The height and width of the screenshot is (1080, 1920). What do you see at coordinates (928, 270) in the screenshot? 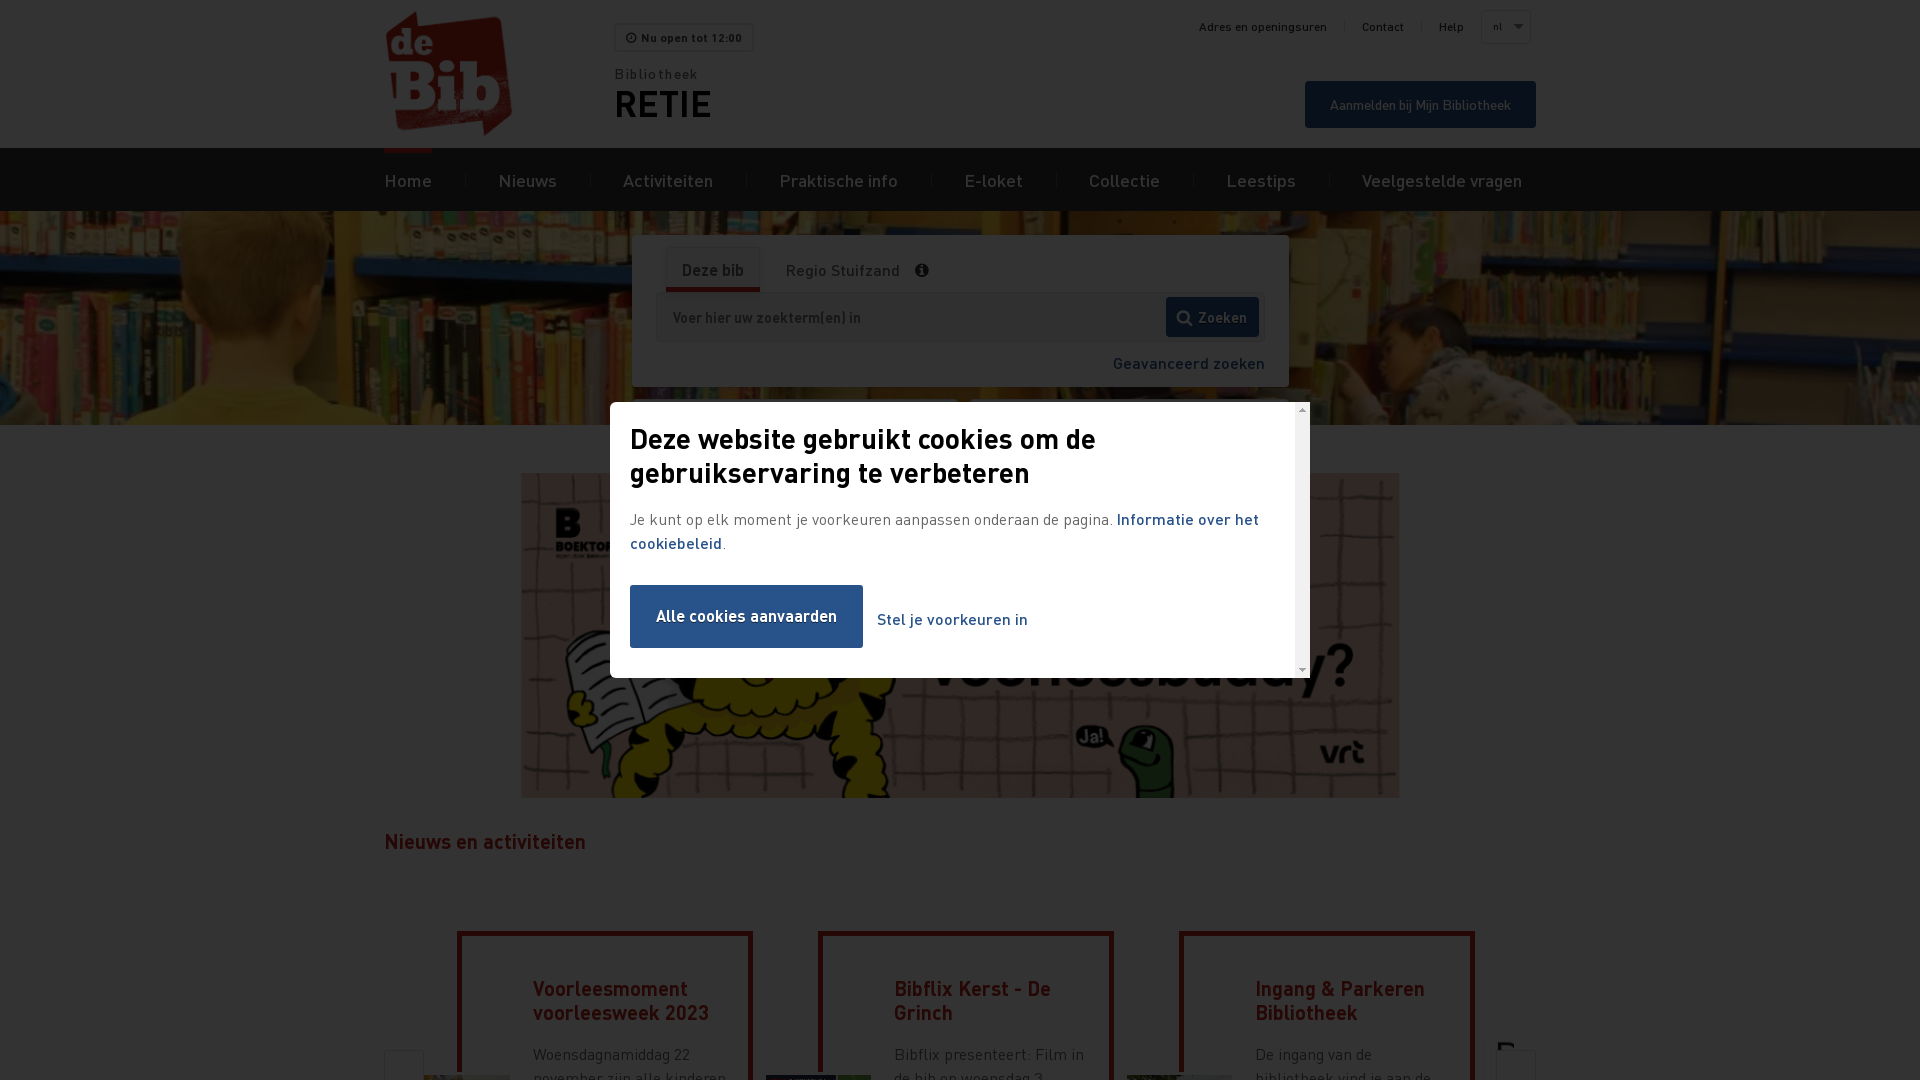
I see `Meer informatie` at bounding box center [928, 270].